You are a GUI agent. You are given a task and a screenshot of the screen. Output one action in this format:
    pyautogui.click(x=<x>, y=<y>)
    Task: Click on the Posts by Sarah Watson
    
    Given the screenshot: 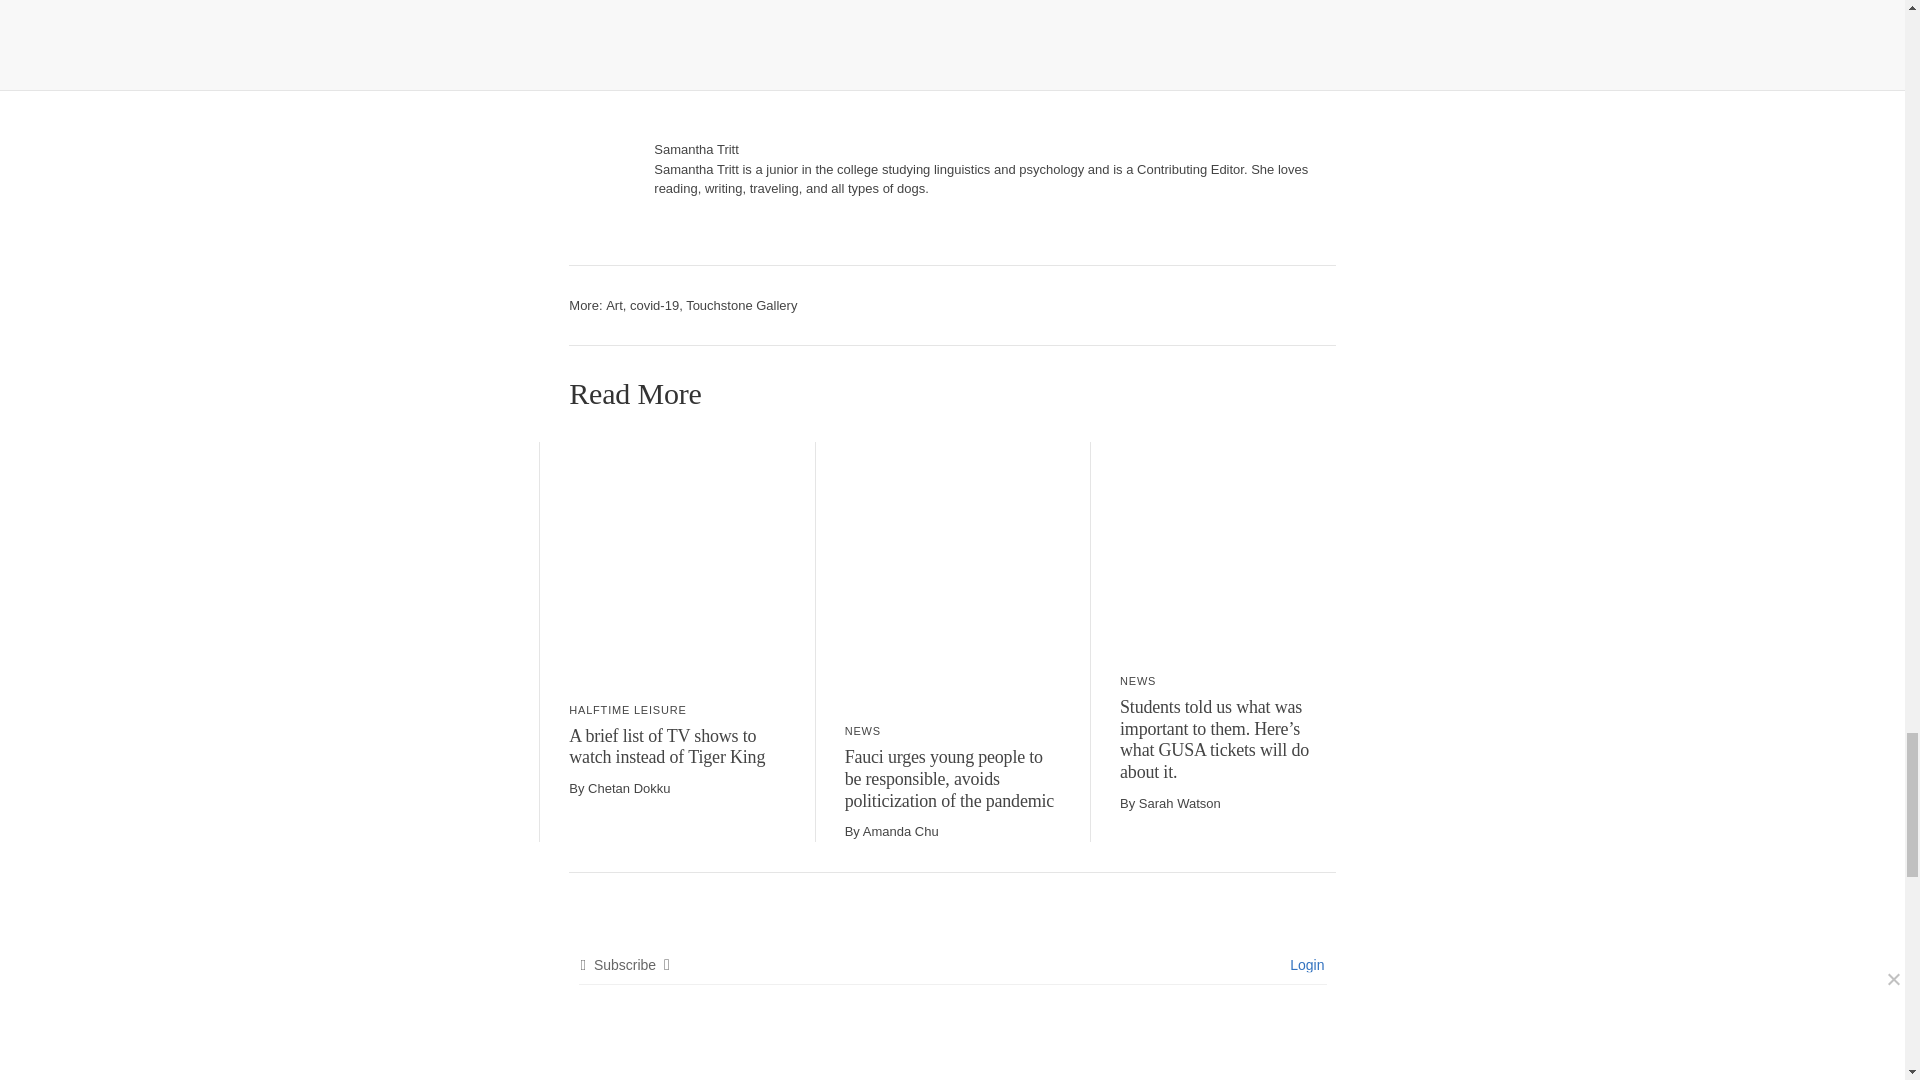 What is the action you would take?
    pyautogui.click(x=1180, y=803)
    